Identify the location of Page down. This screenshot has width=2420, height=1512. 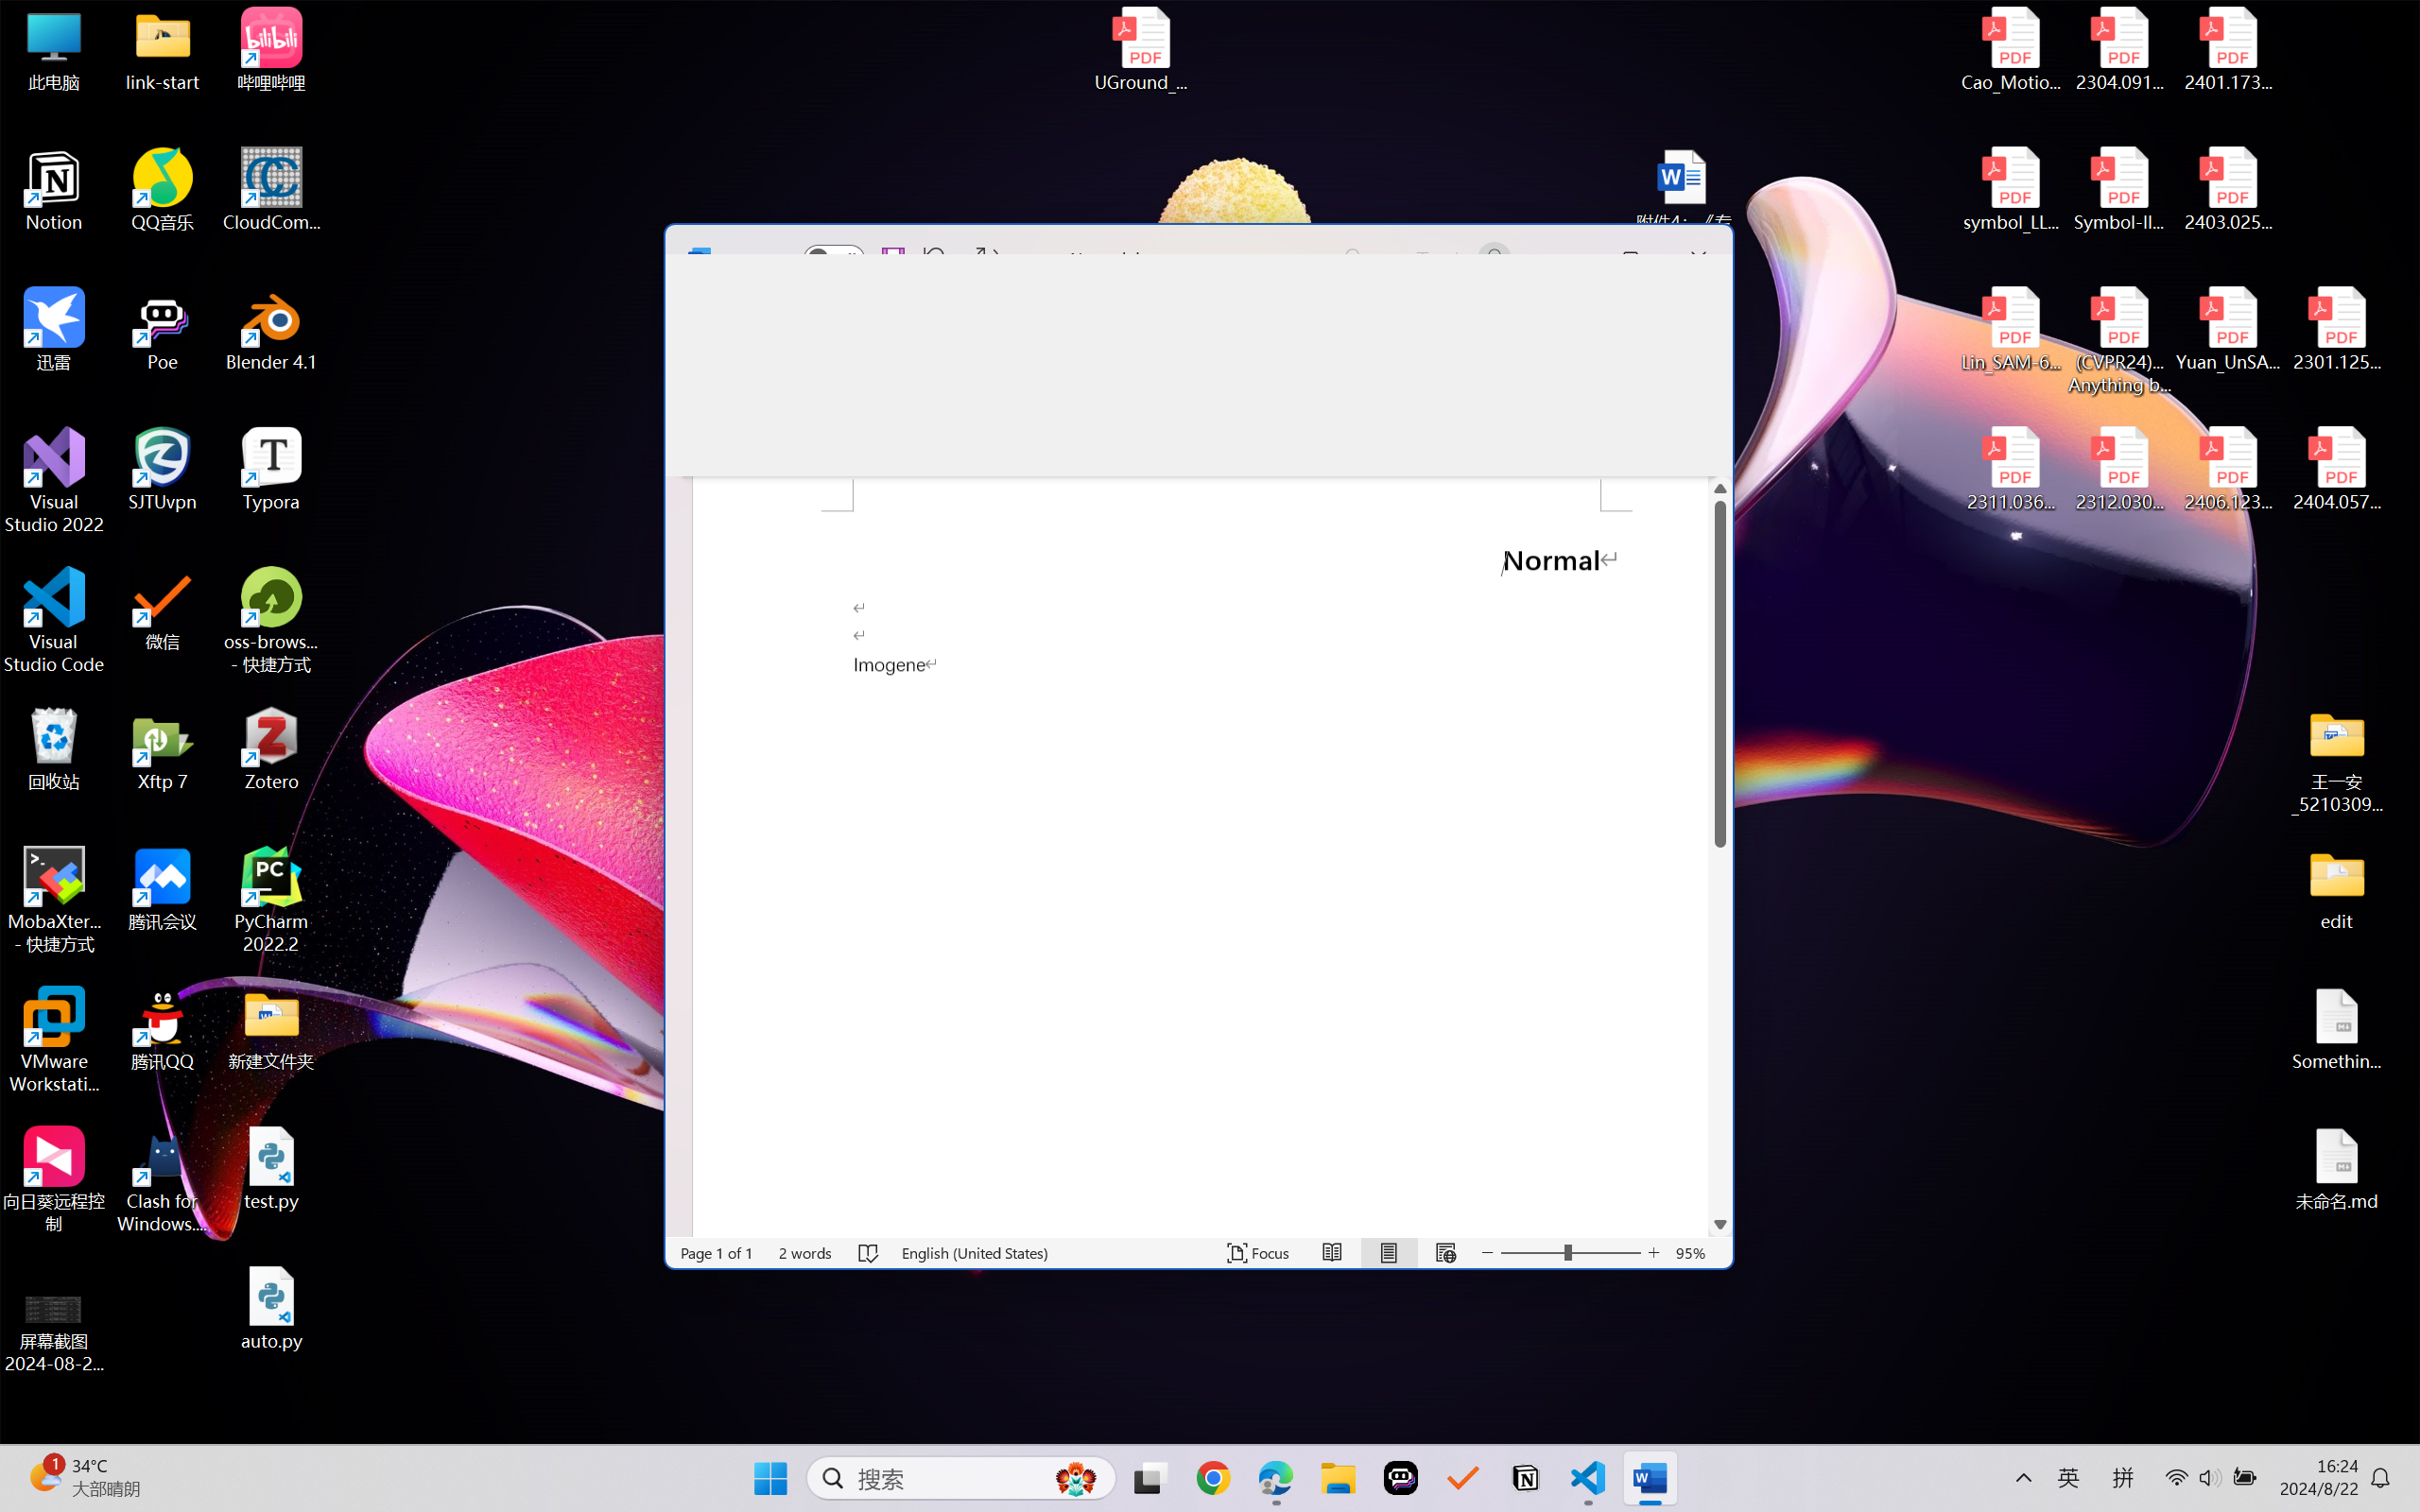
(1720, 1006).